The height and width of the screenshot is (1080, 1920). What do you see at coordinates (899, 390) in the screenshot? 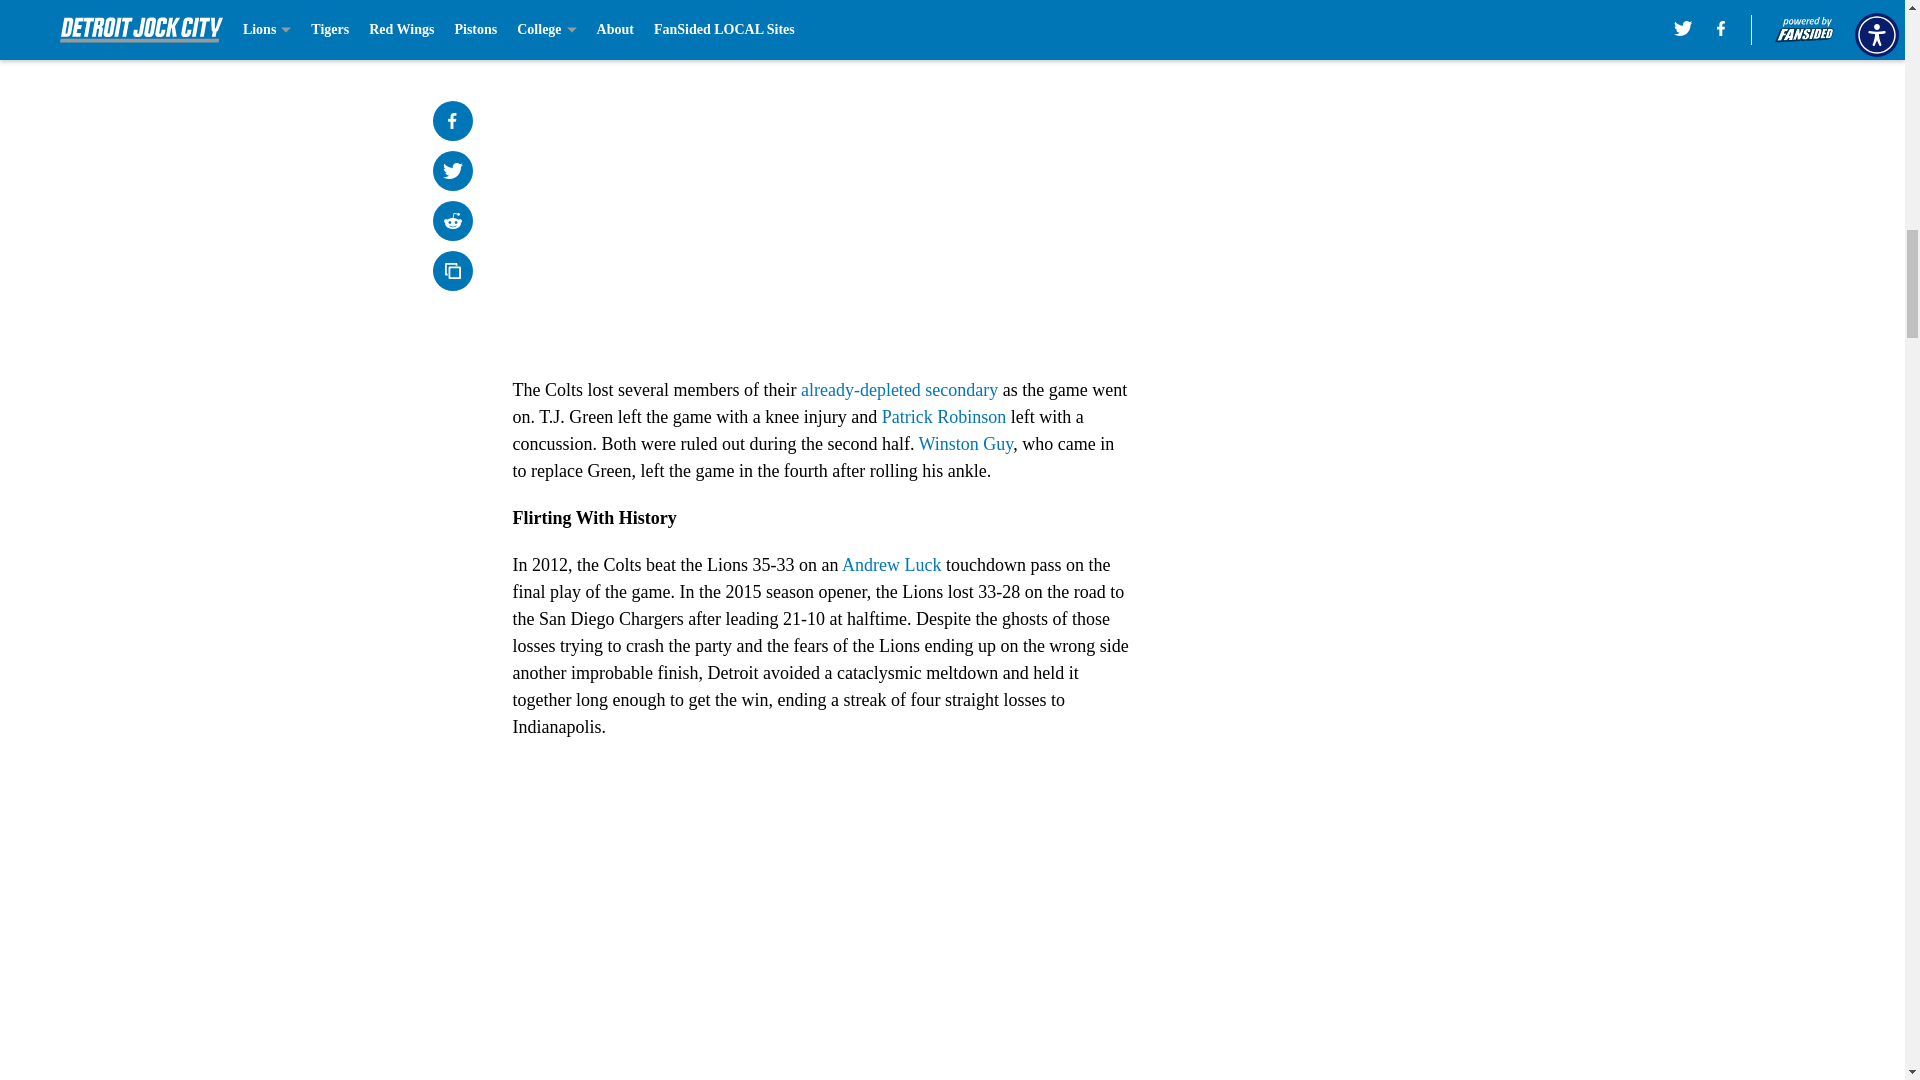
I see `already-depleted secondary` at bounding box center [899, 390].